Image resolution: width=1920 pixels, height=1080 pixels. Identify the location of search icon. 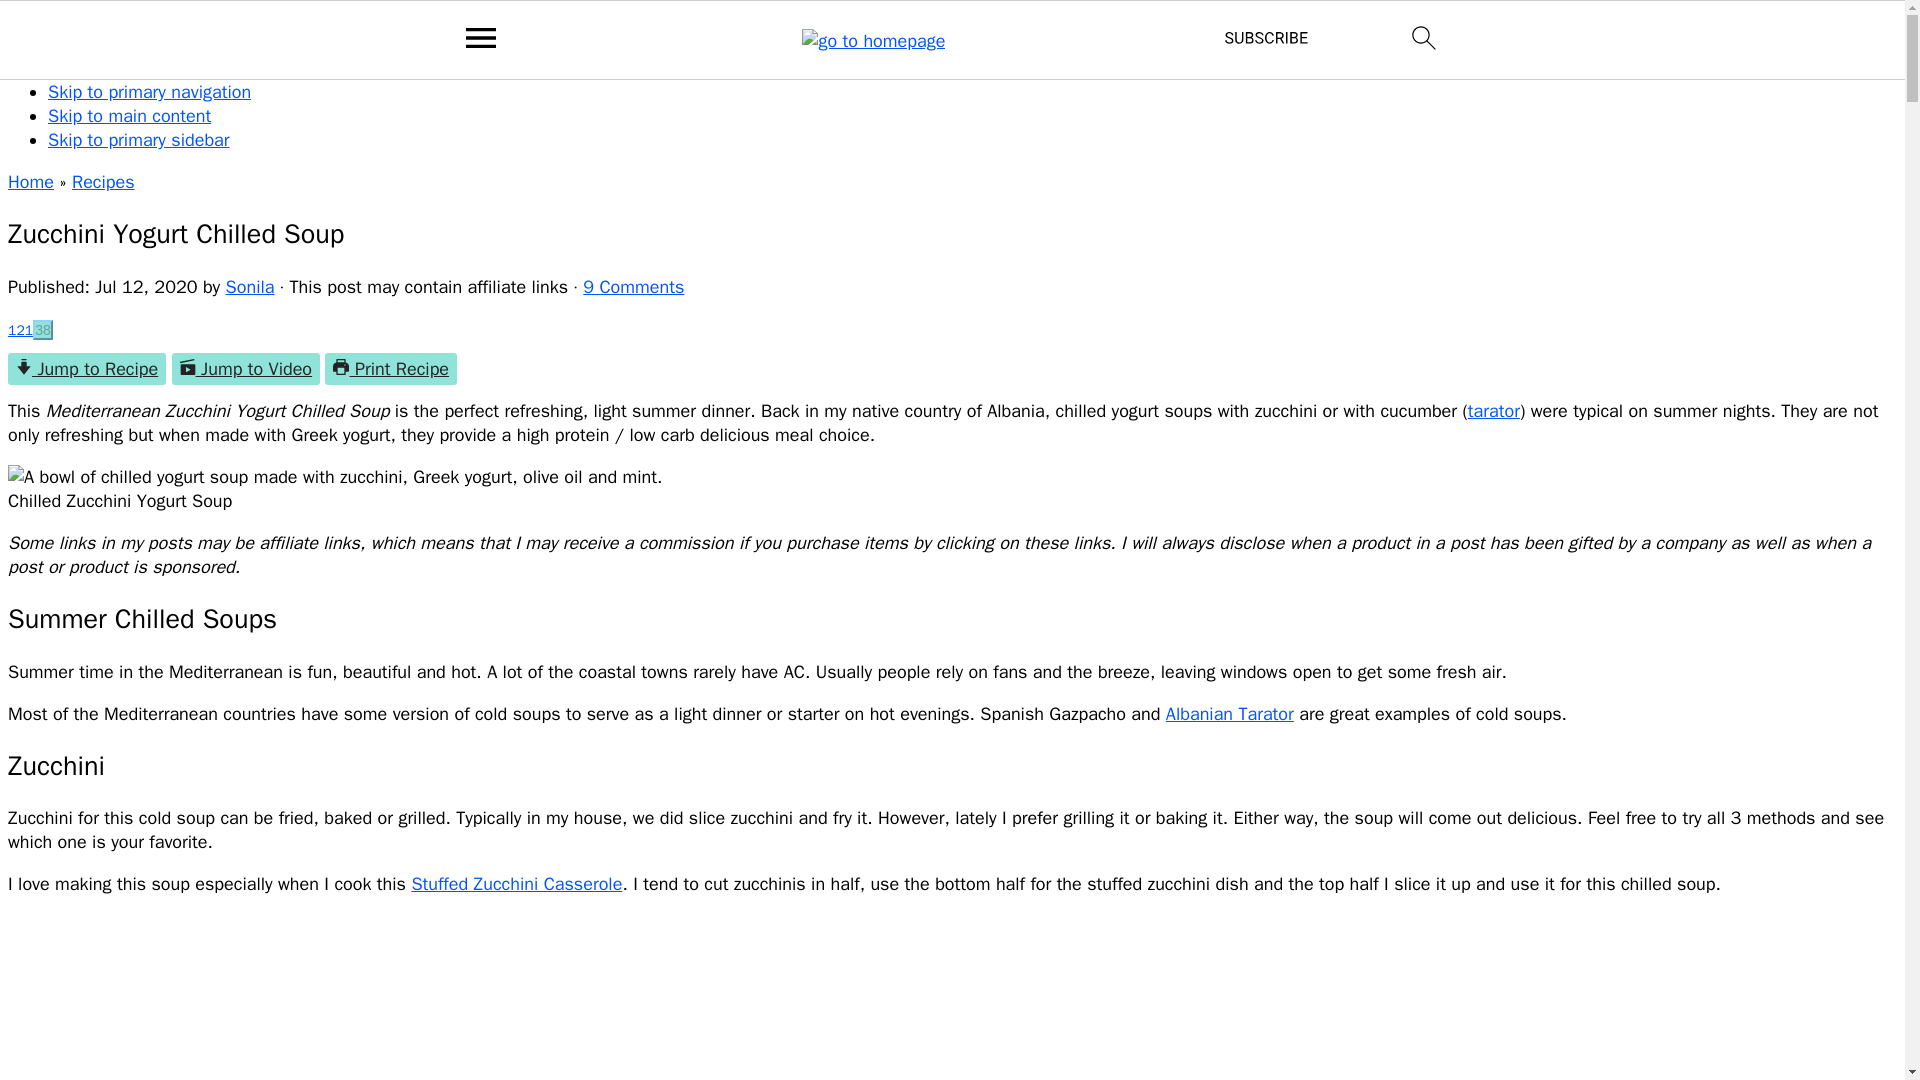
(1424, 37).